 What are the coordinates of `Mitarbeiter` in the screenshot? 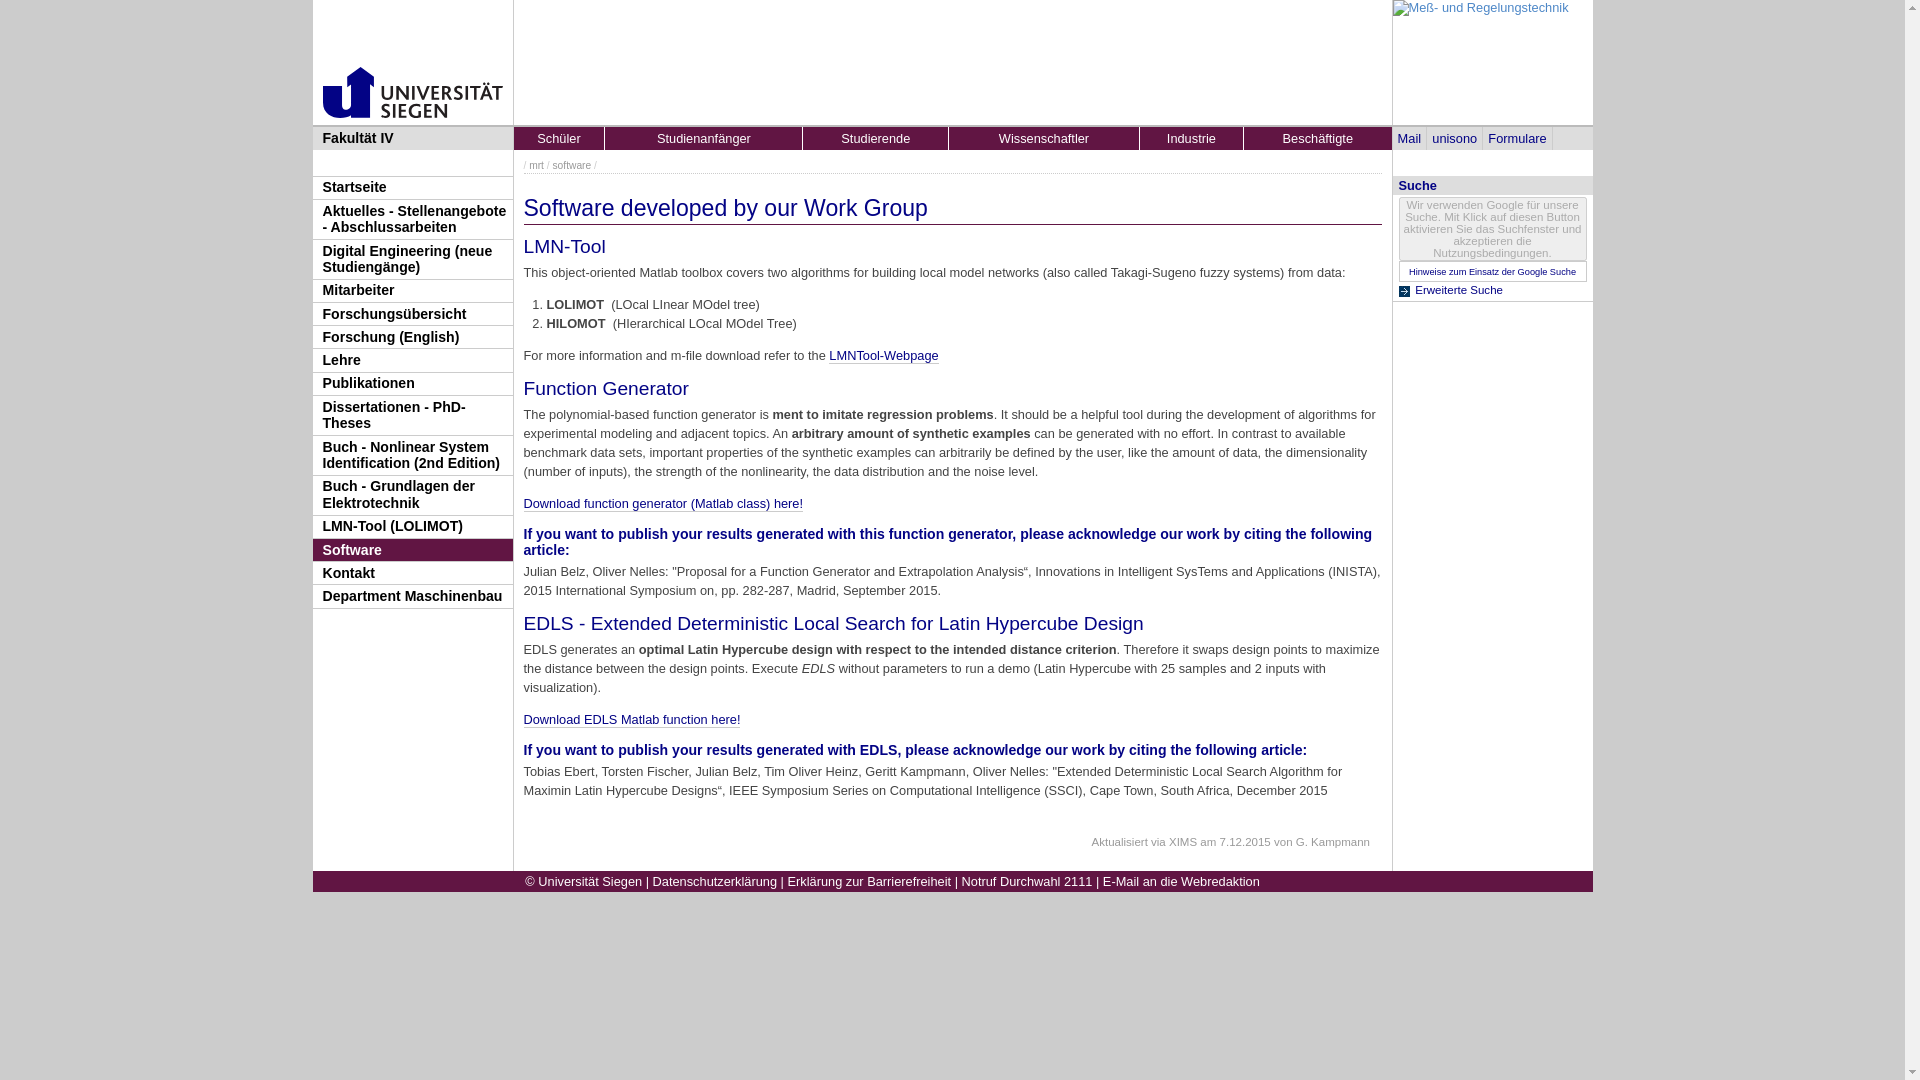 It's located at (412, 290).